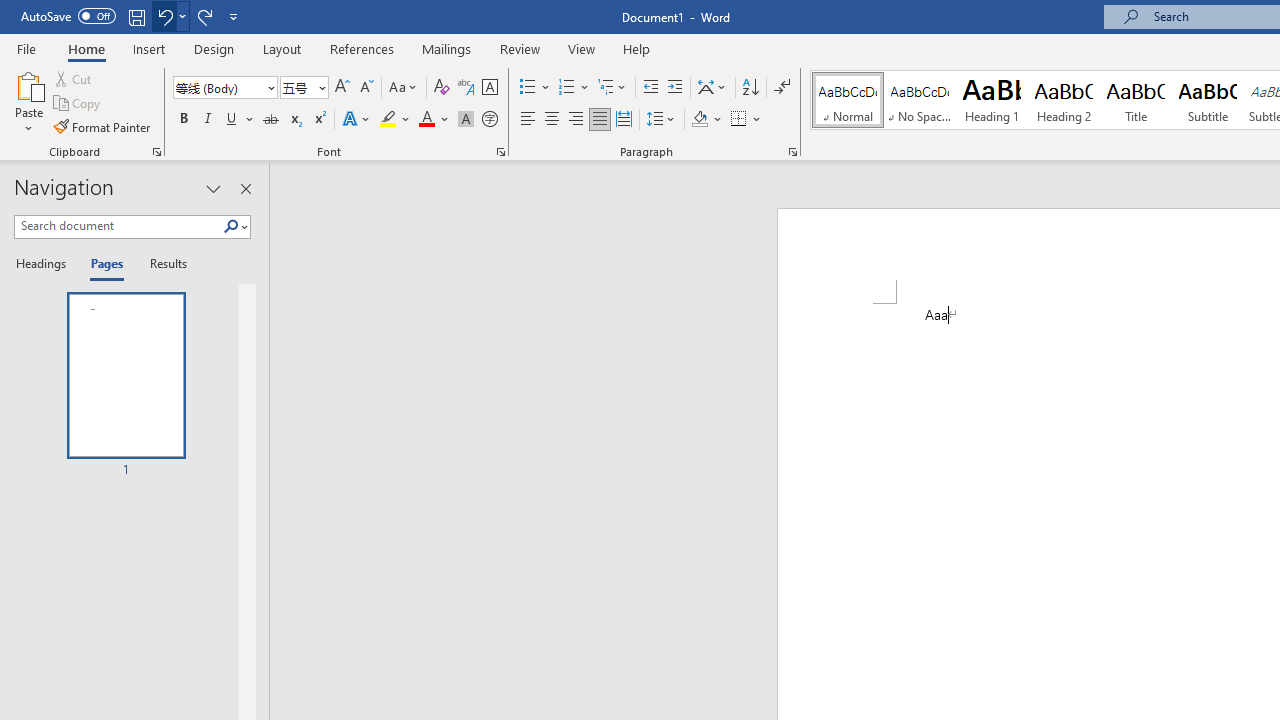 The image size is (1280, 720). What do you see at coordinates (426, 120) in the screenshot?
I see `Font Color Red` at bounding box center [426, 120].